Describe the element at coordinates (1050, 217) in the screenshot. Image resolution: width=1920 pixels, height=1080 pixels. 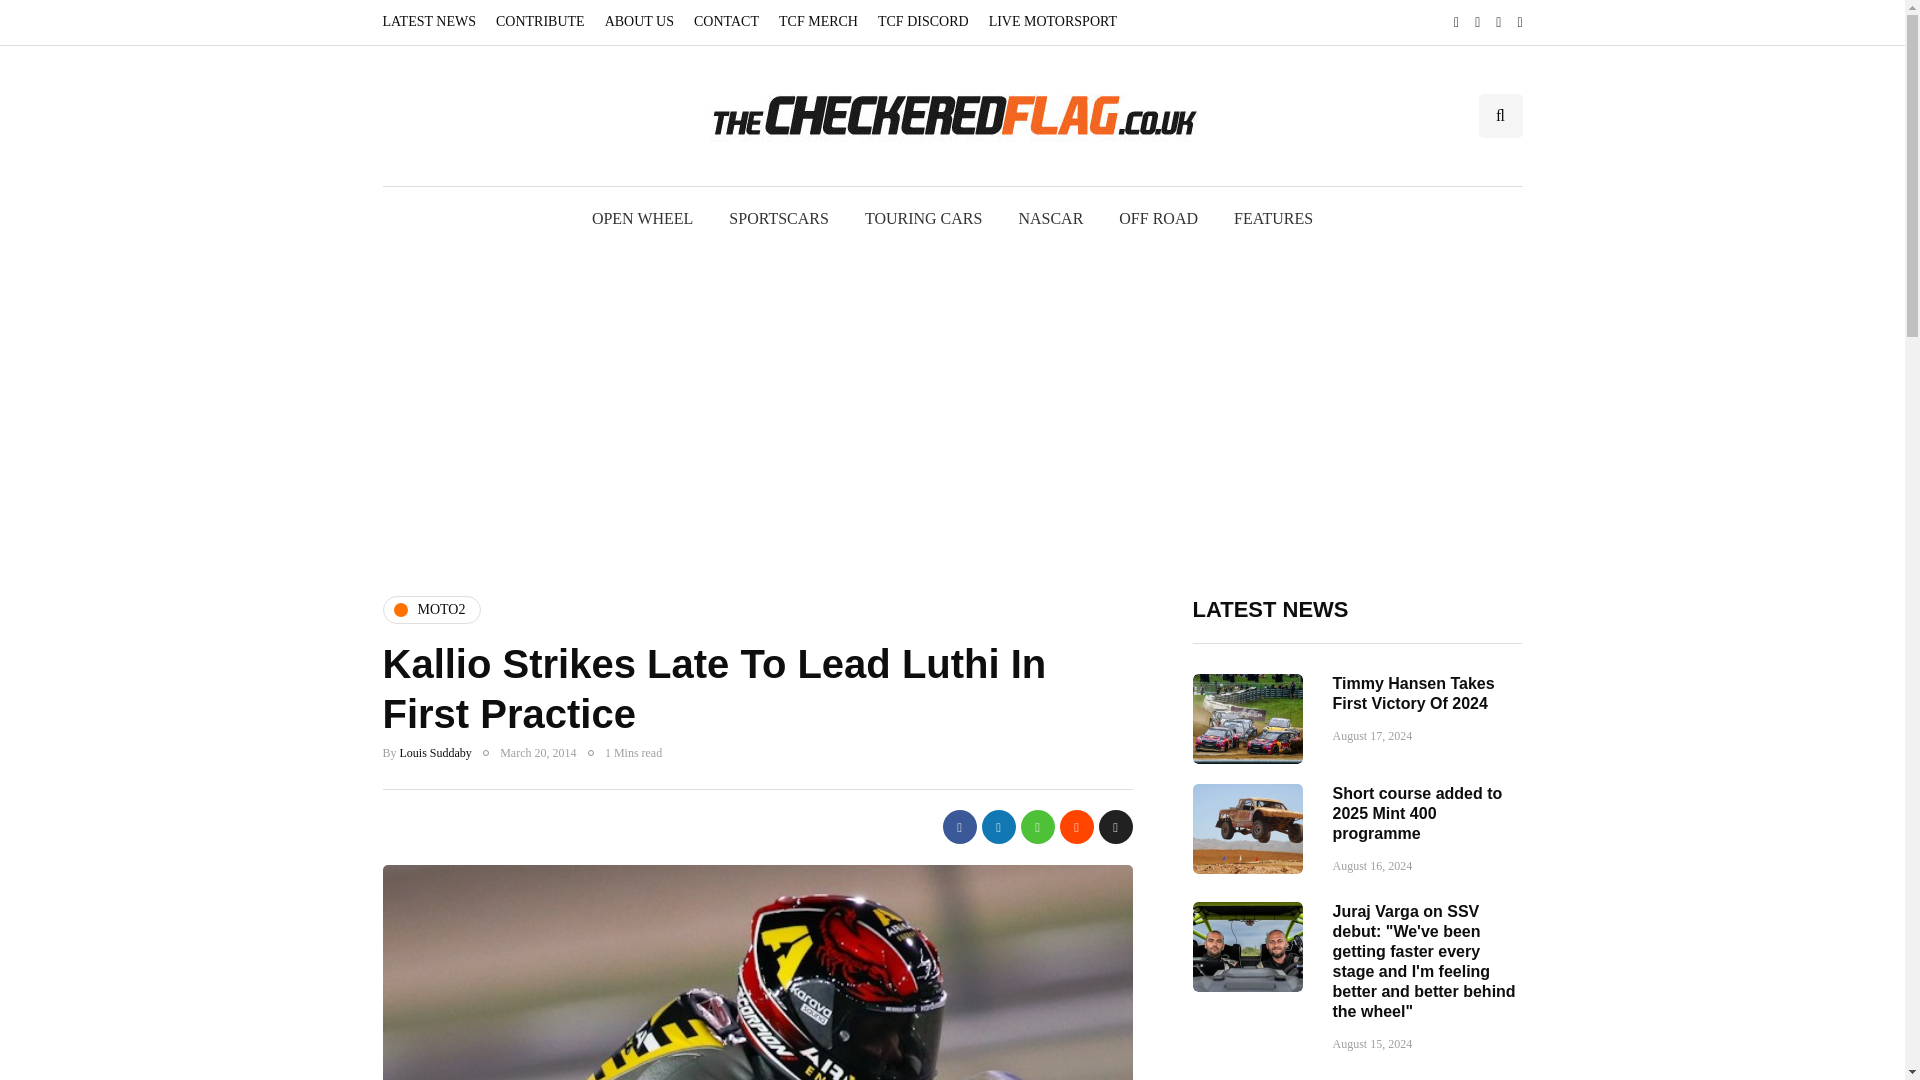
I see `NASCAR` at that location.